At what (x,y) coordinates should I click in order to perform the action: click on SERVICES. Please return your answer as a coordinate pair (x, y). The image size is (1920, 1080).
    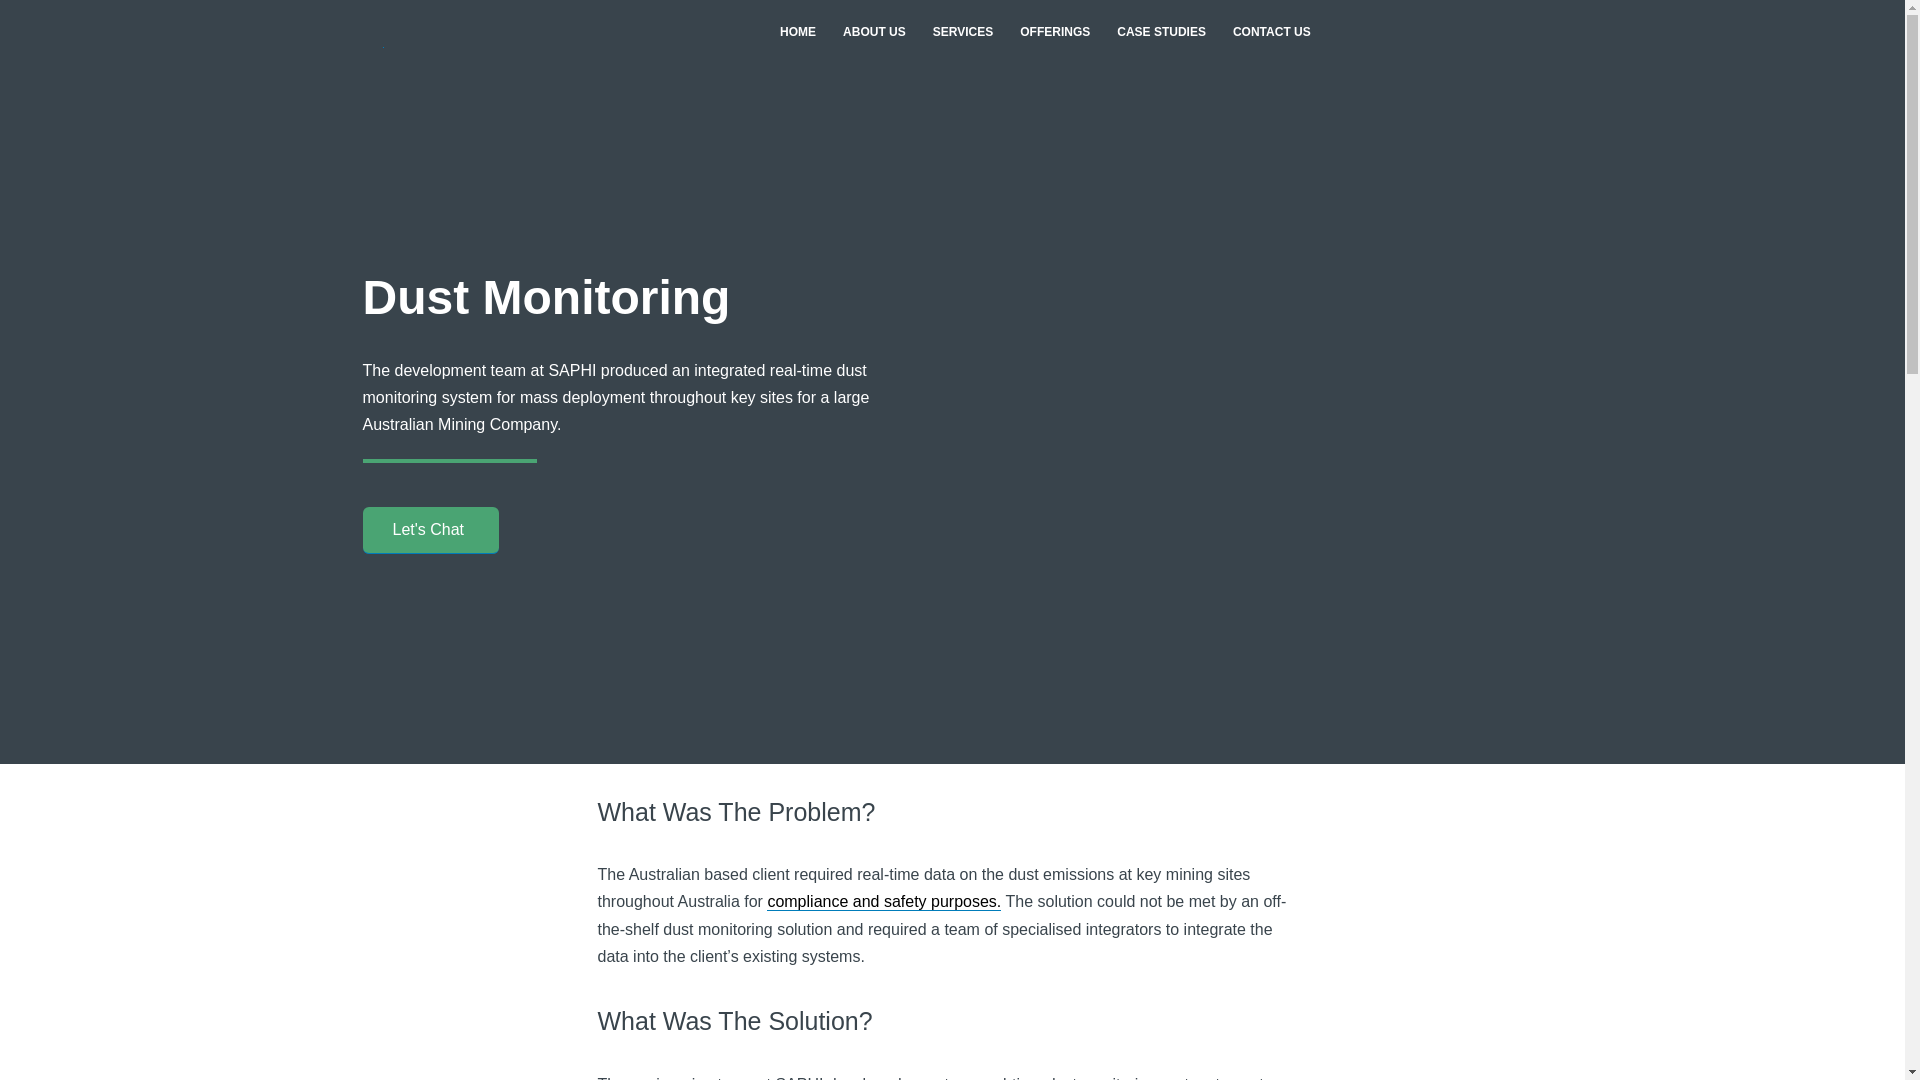
    Looking at the image, I should click on (962, 32).